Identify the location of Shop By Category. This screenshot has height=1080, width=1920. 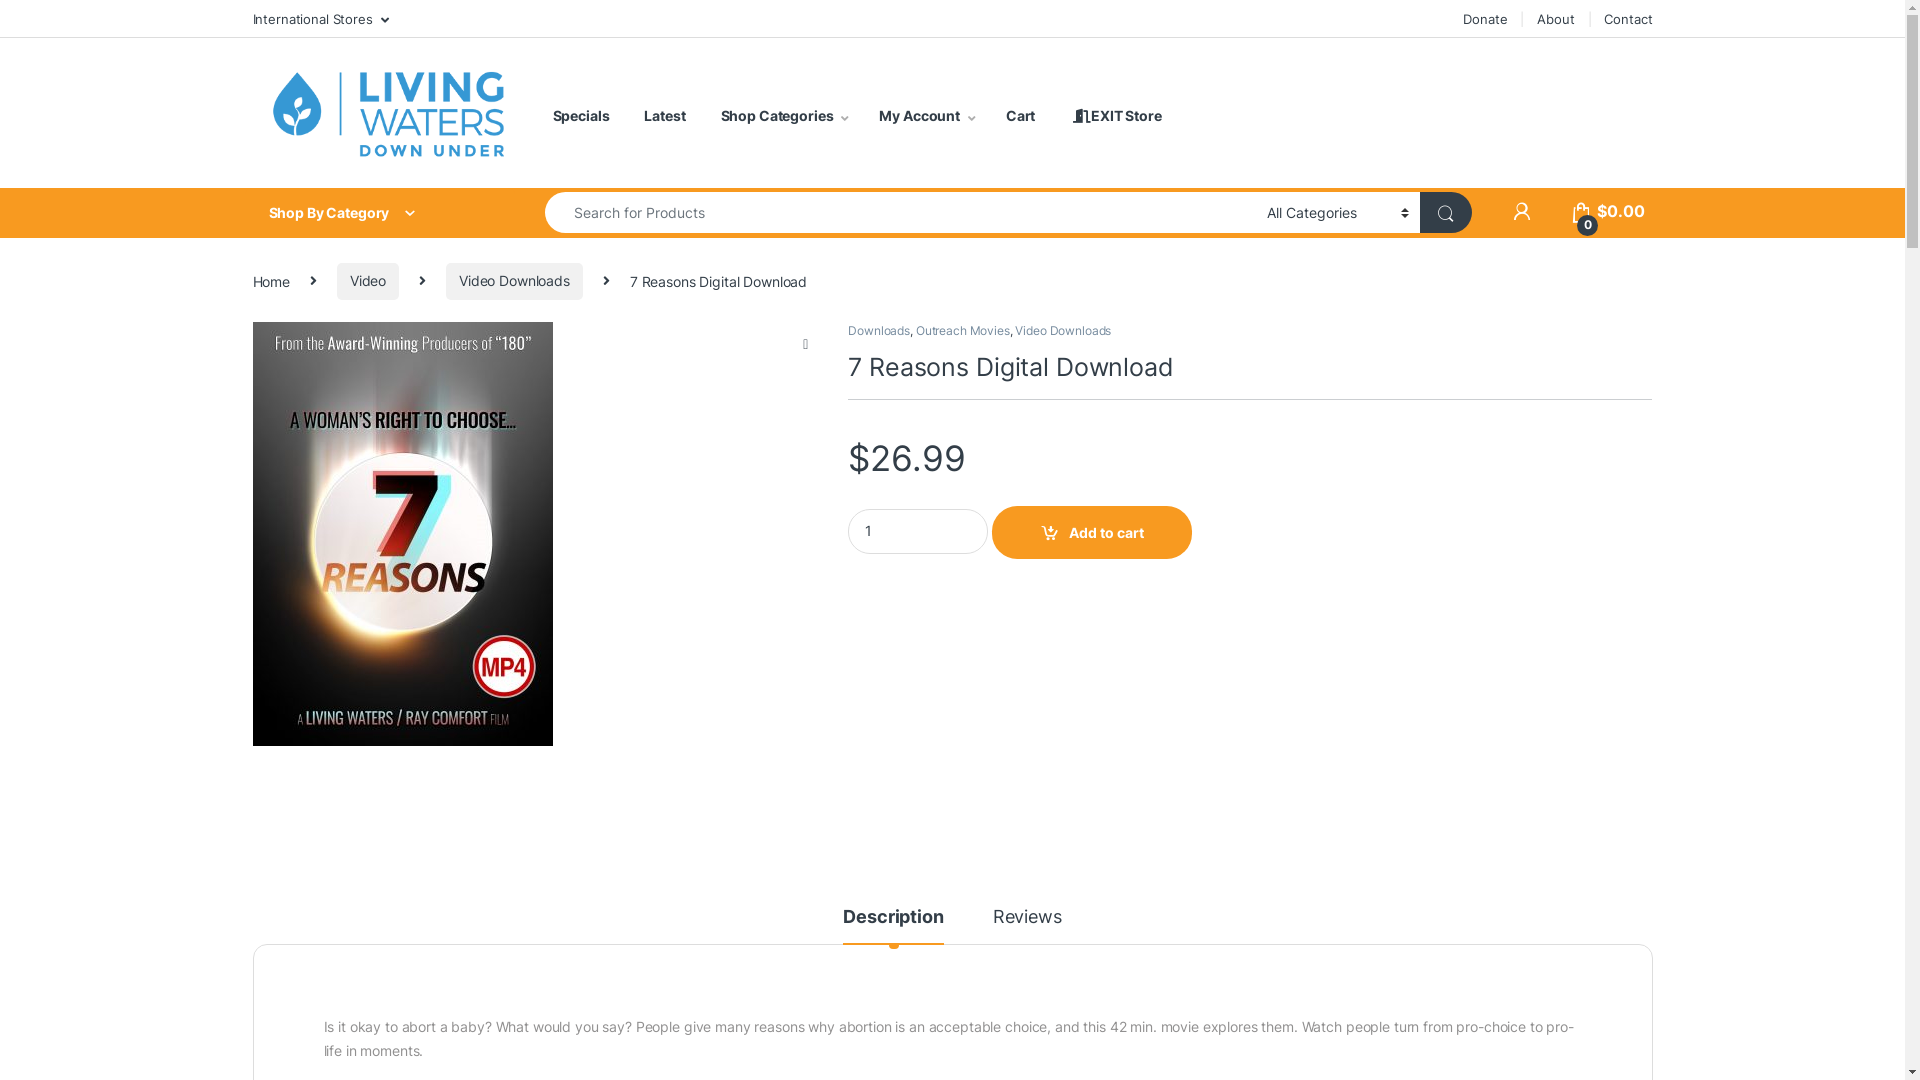
(379, 213).